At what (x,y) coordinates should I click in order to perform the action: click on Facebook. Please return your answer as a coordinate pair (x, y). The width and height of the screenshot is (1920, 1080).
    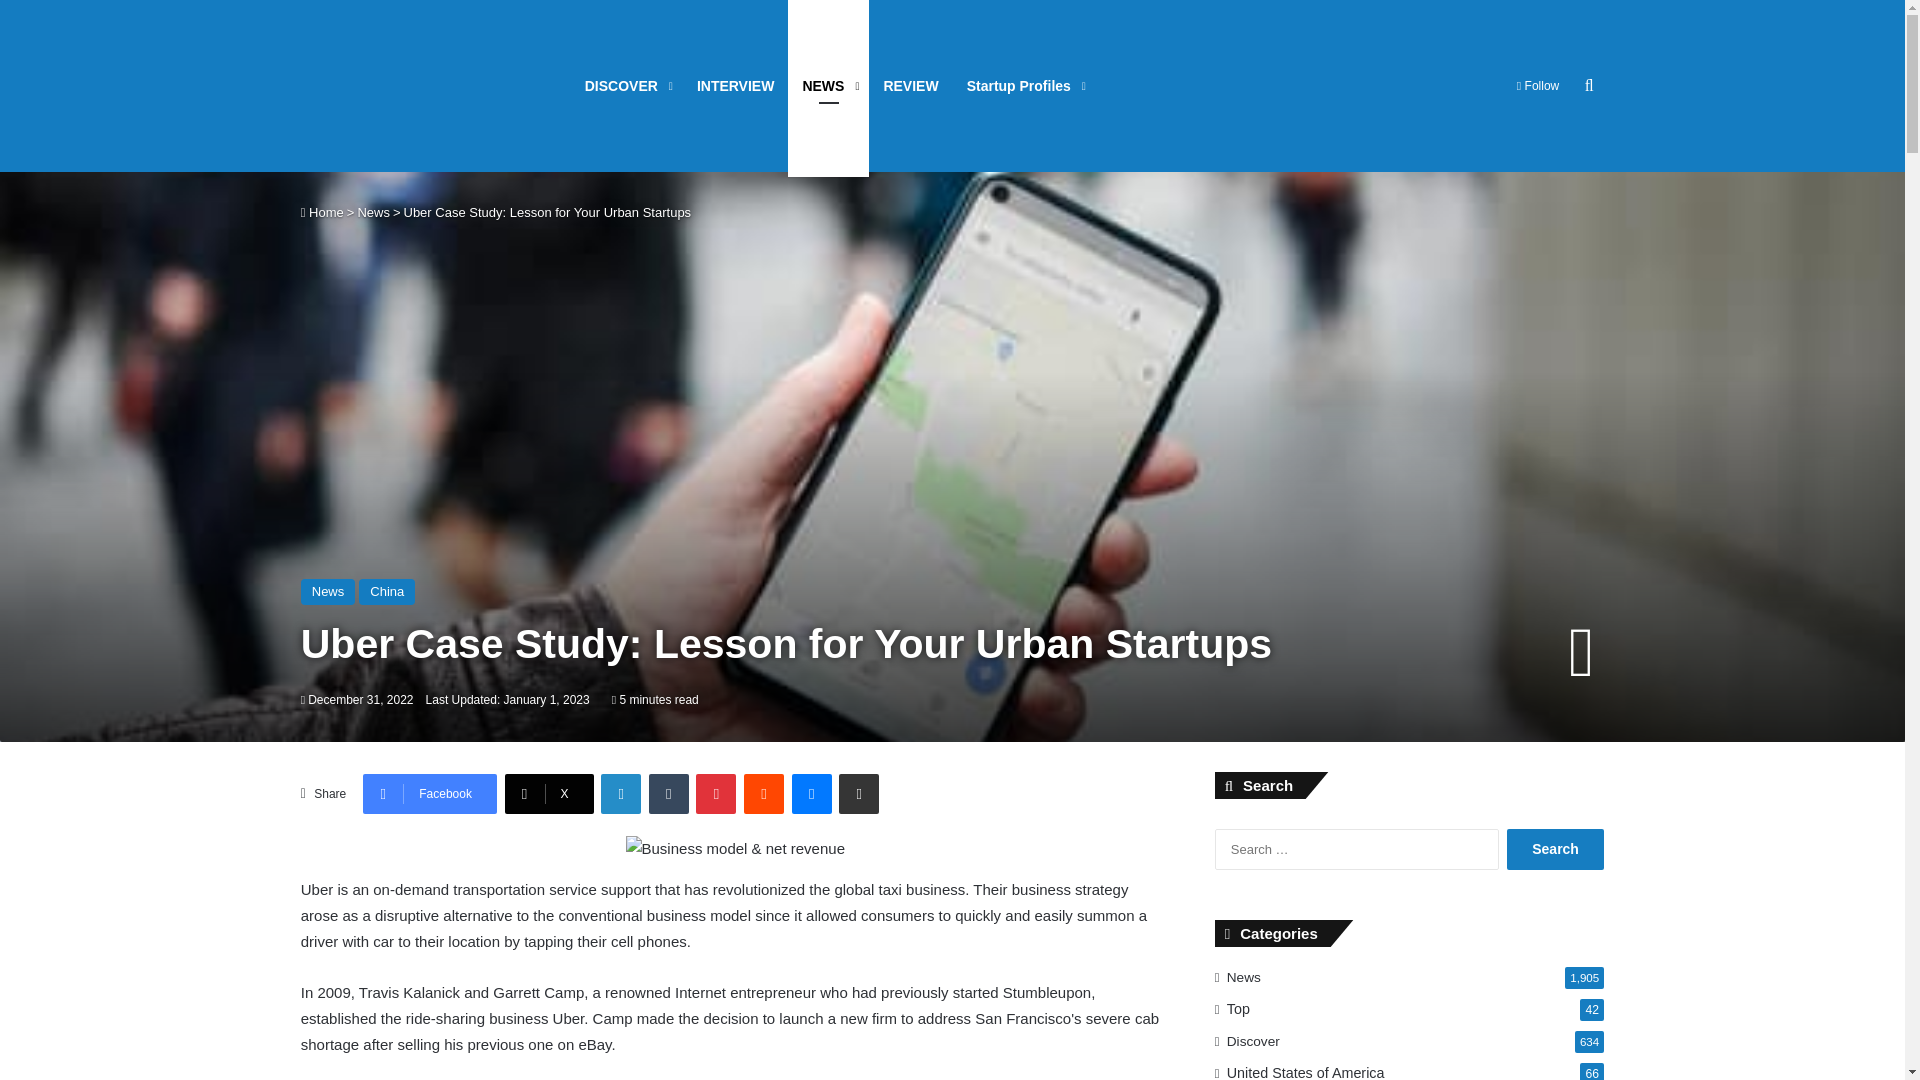
    Looking at the image, I should click on (430, 794).